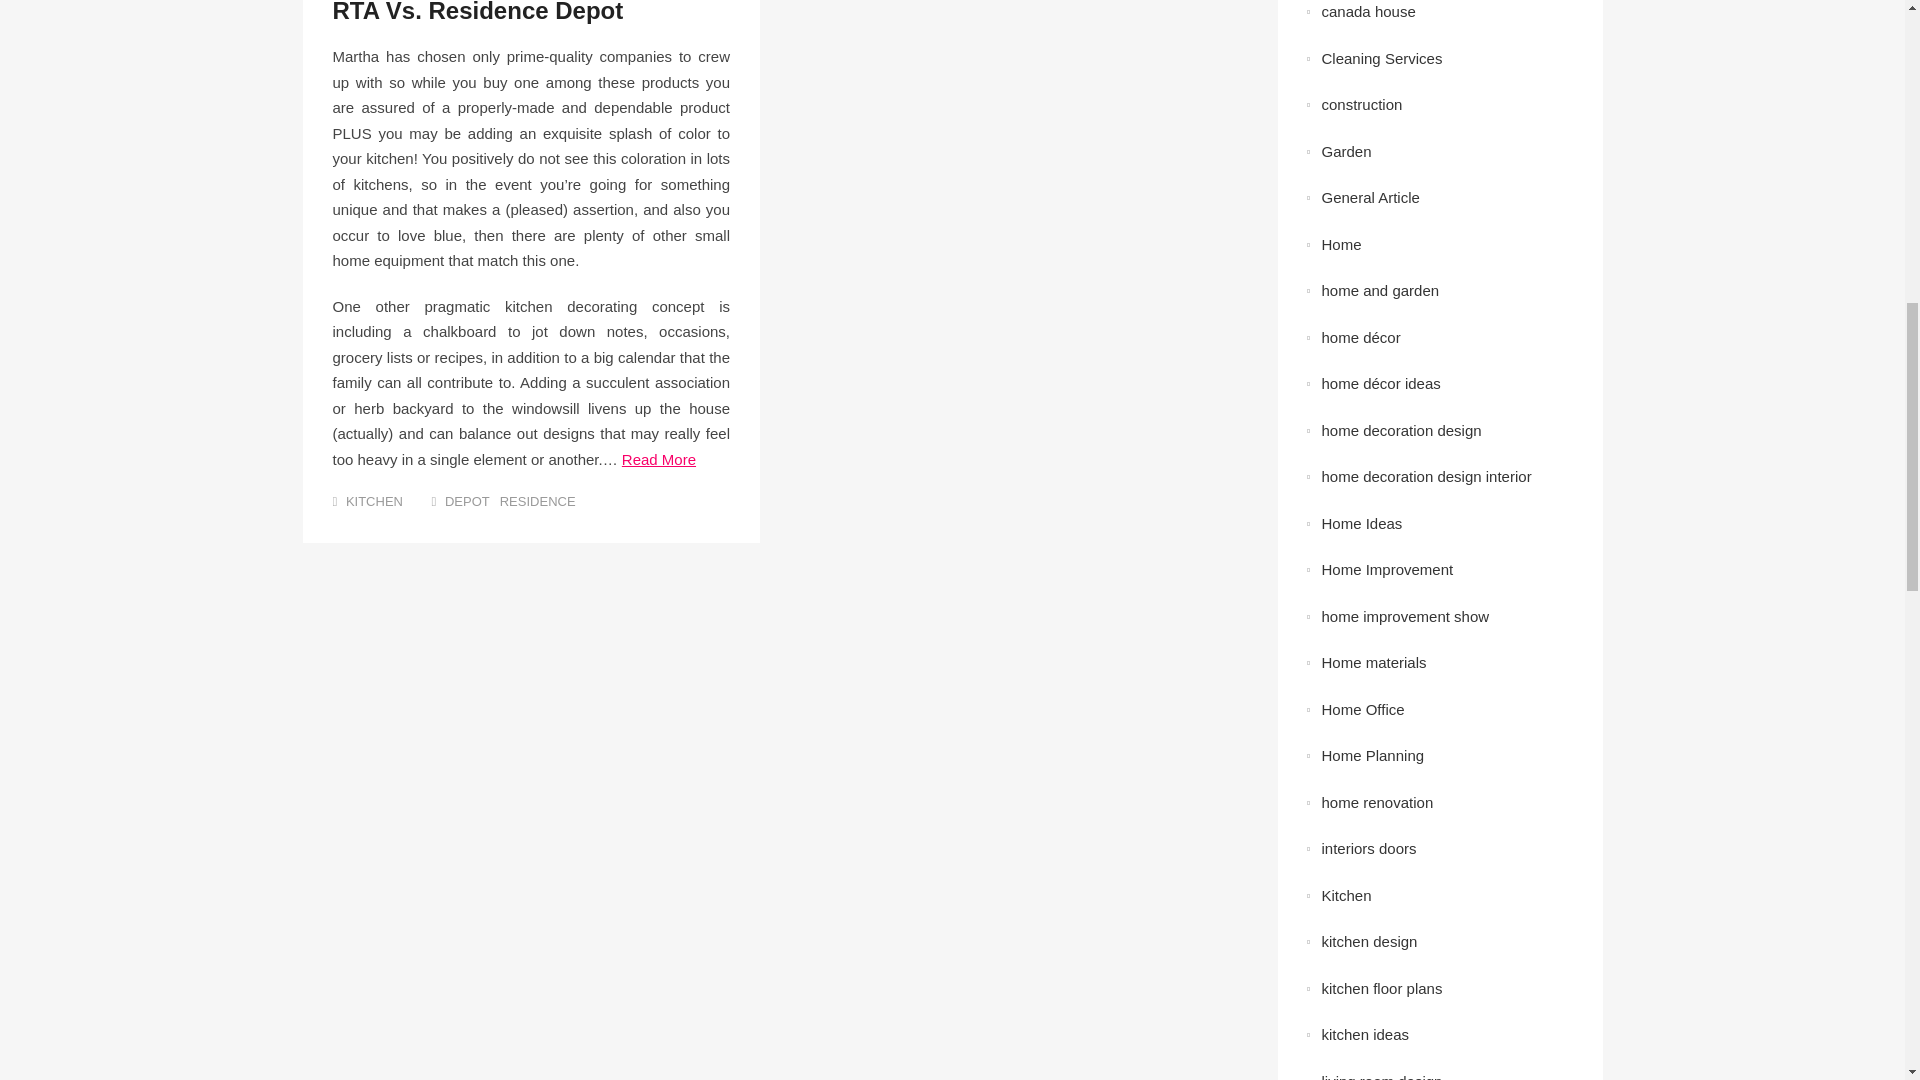 This screenshot has height=1080, width=1920. What do you see at coordinates (477, 12) in the screenshot?
I see `RTA Vs. Residence Depot` at bounding box center [477, 12].